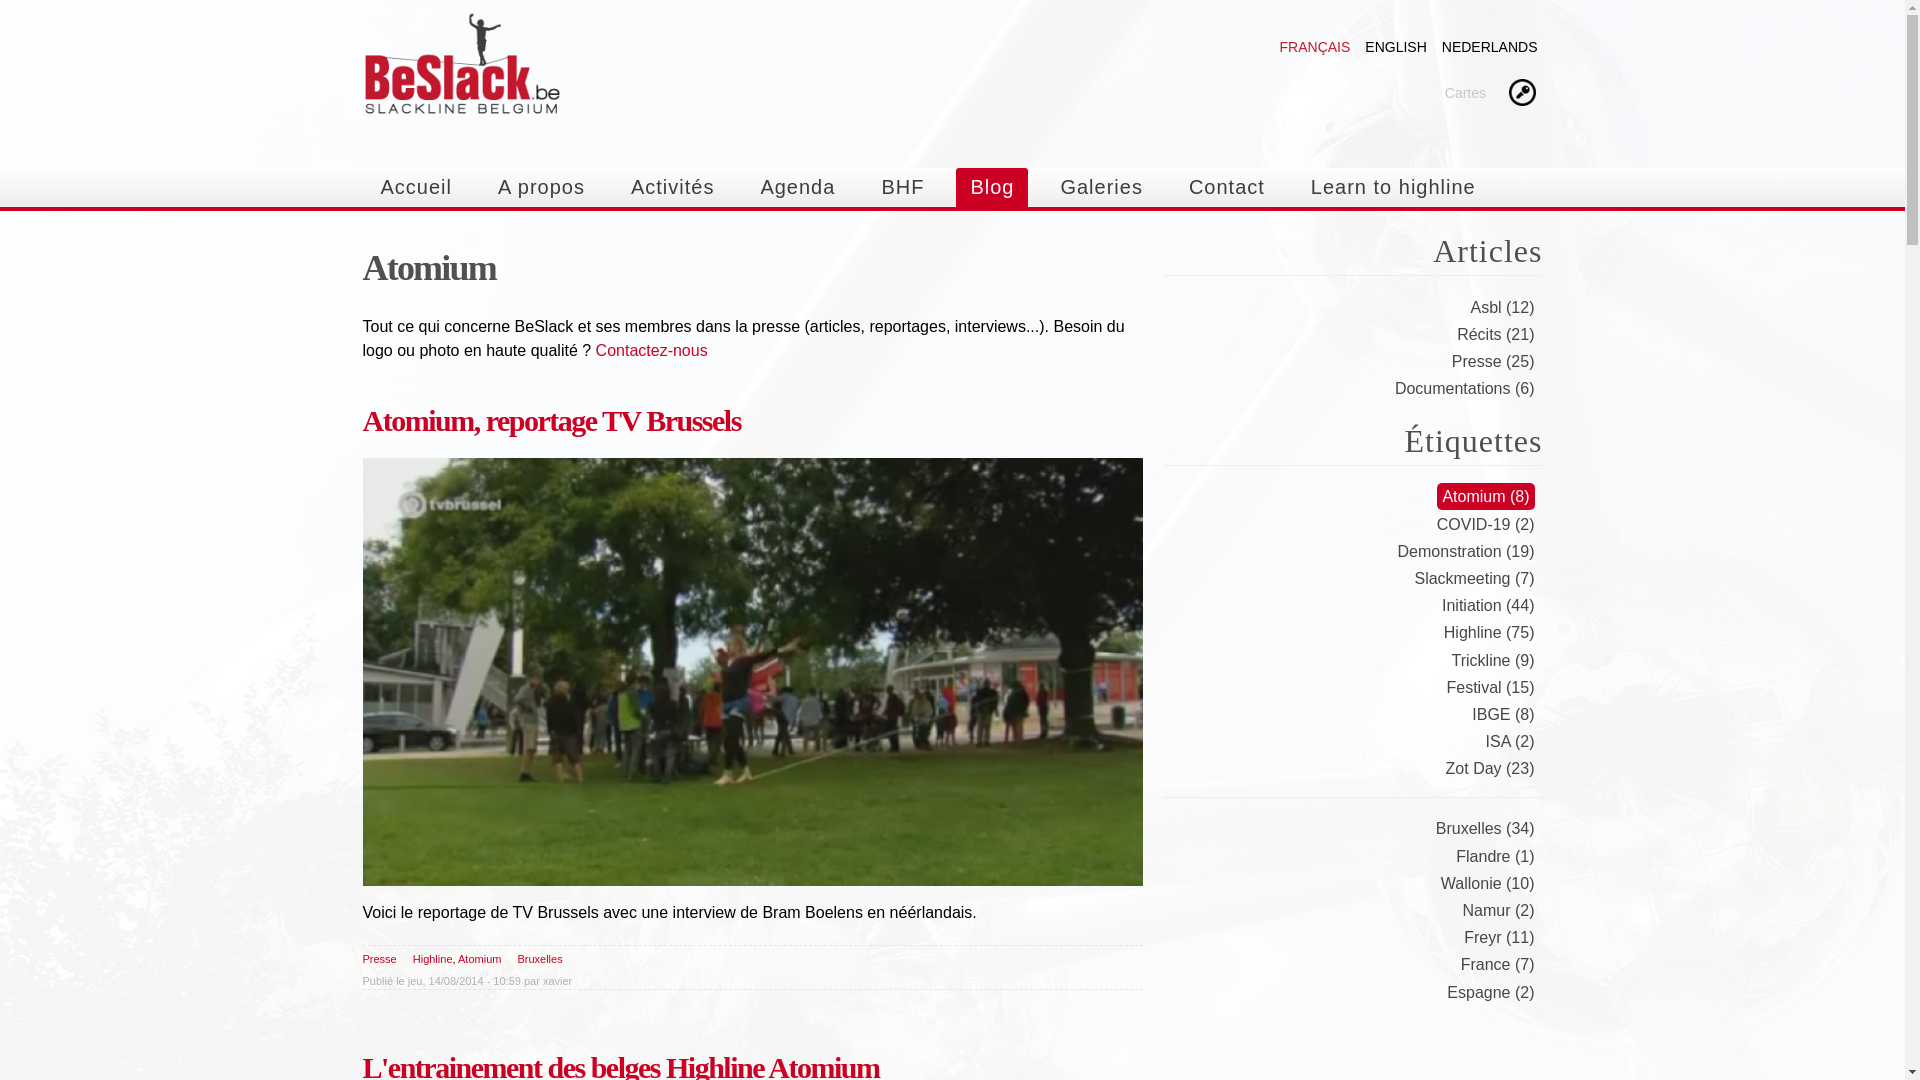  I want to click on Wallonie (10), so click(1488, 884).